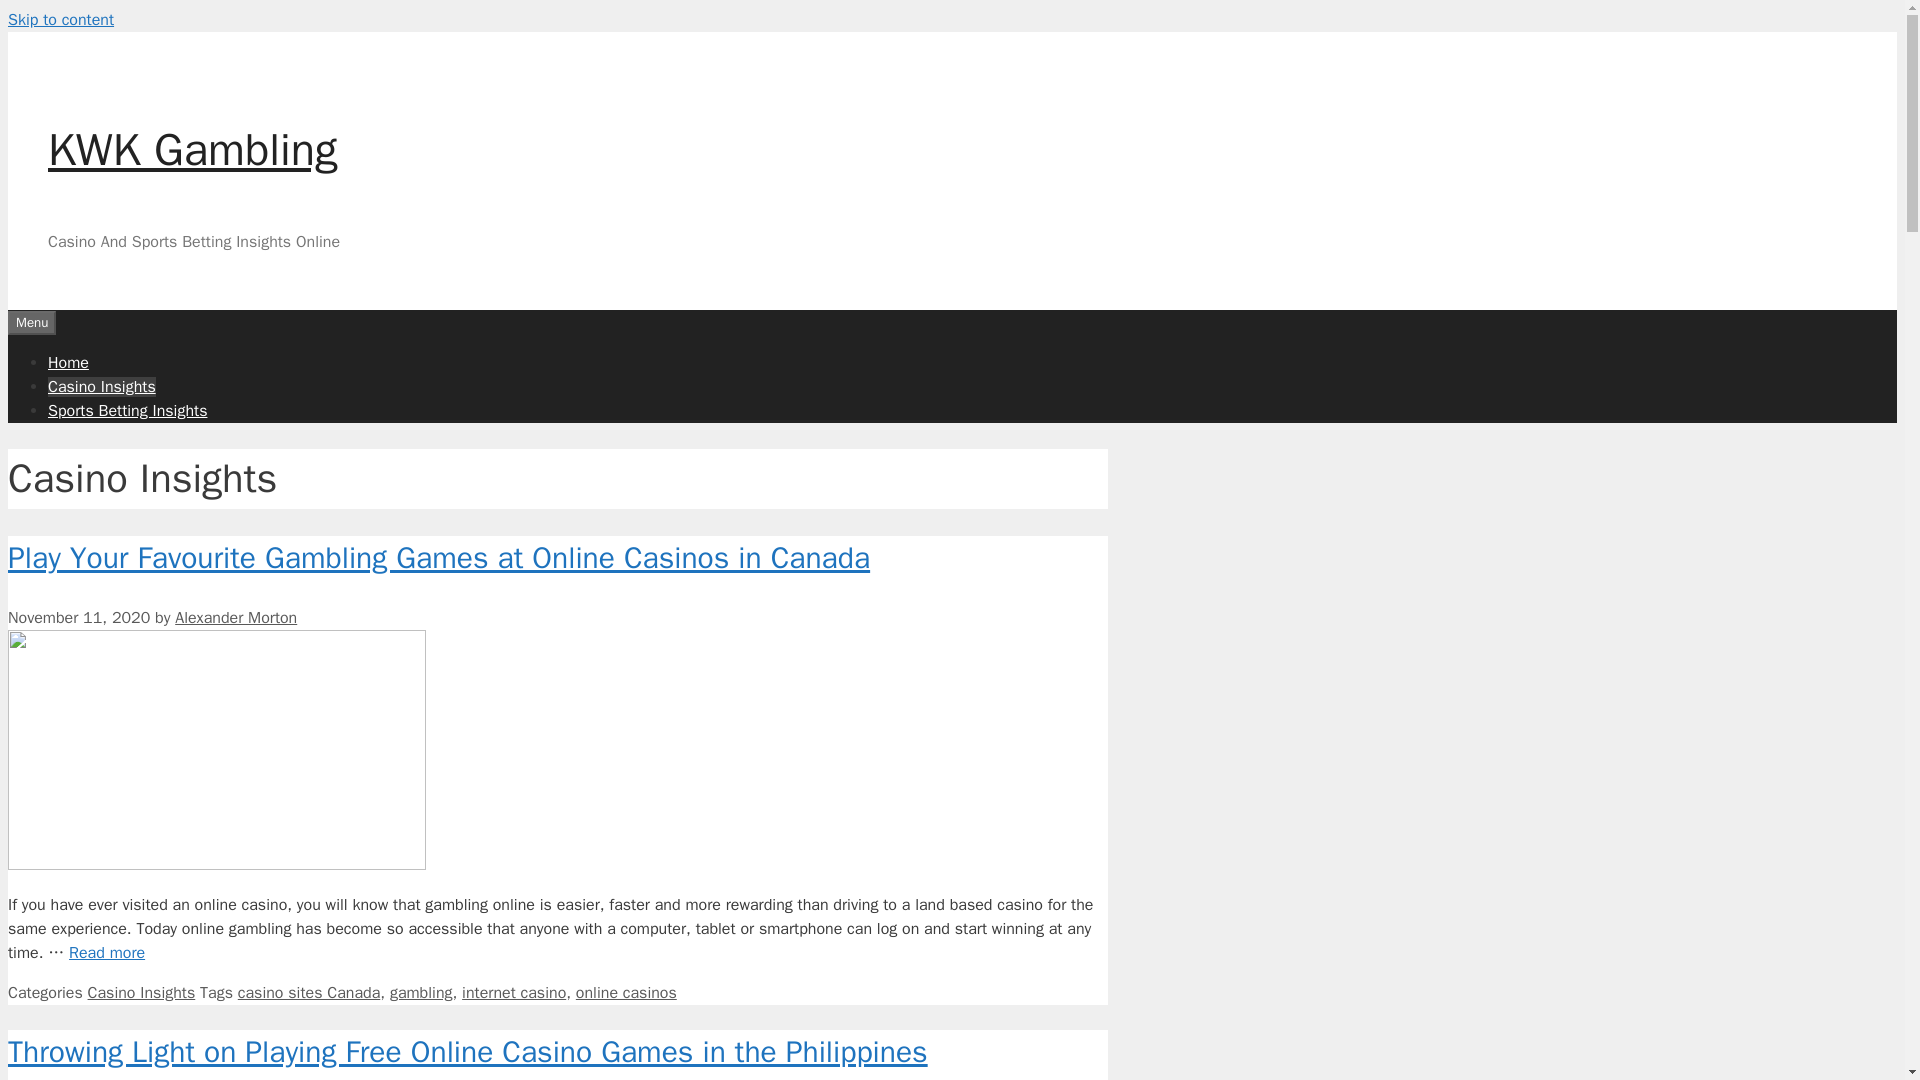 The height and width of the screenshot is (1080, 1920). Describe the element at coordinates (309, 992) in the screenshot. I see `casino sites Canada` at that location.